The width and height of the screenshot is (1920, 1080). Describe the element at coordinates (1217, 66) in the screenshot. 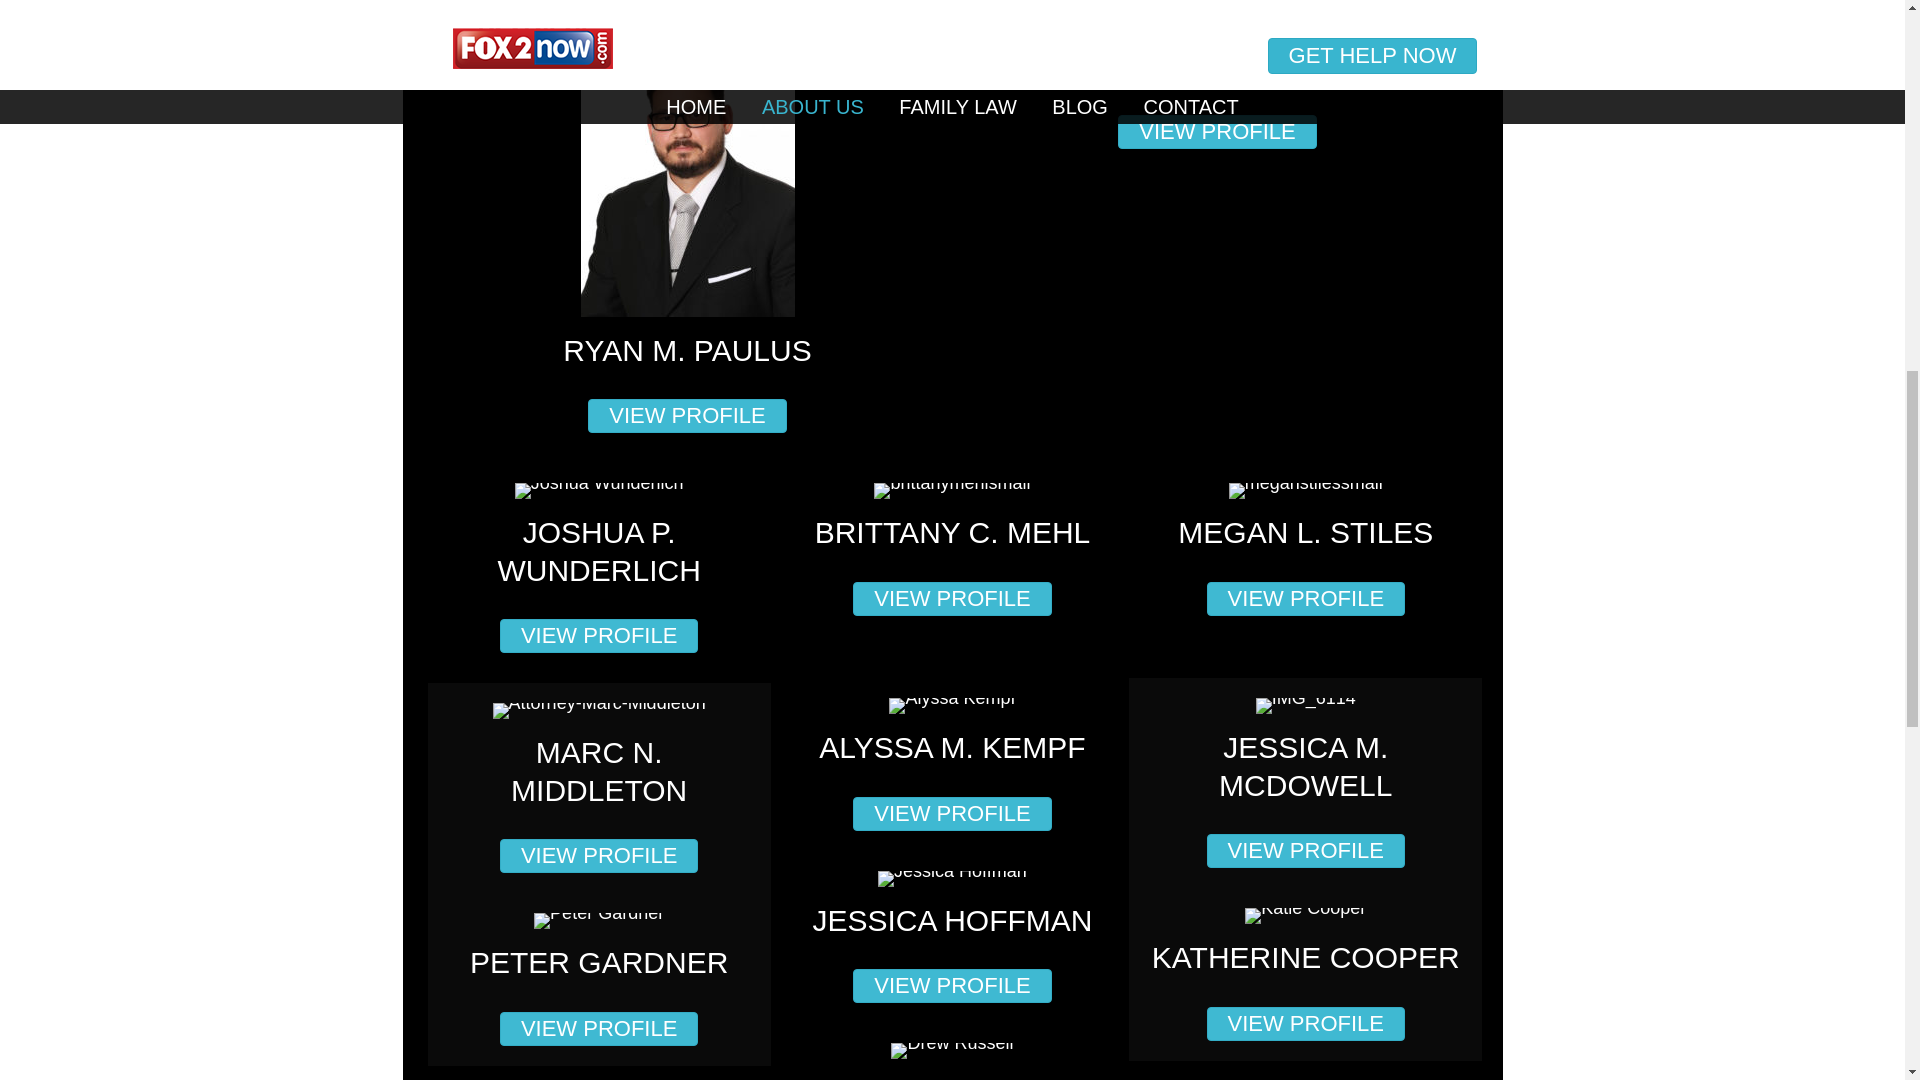

I see `M. KATHERINE PAULUS` at that location.